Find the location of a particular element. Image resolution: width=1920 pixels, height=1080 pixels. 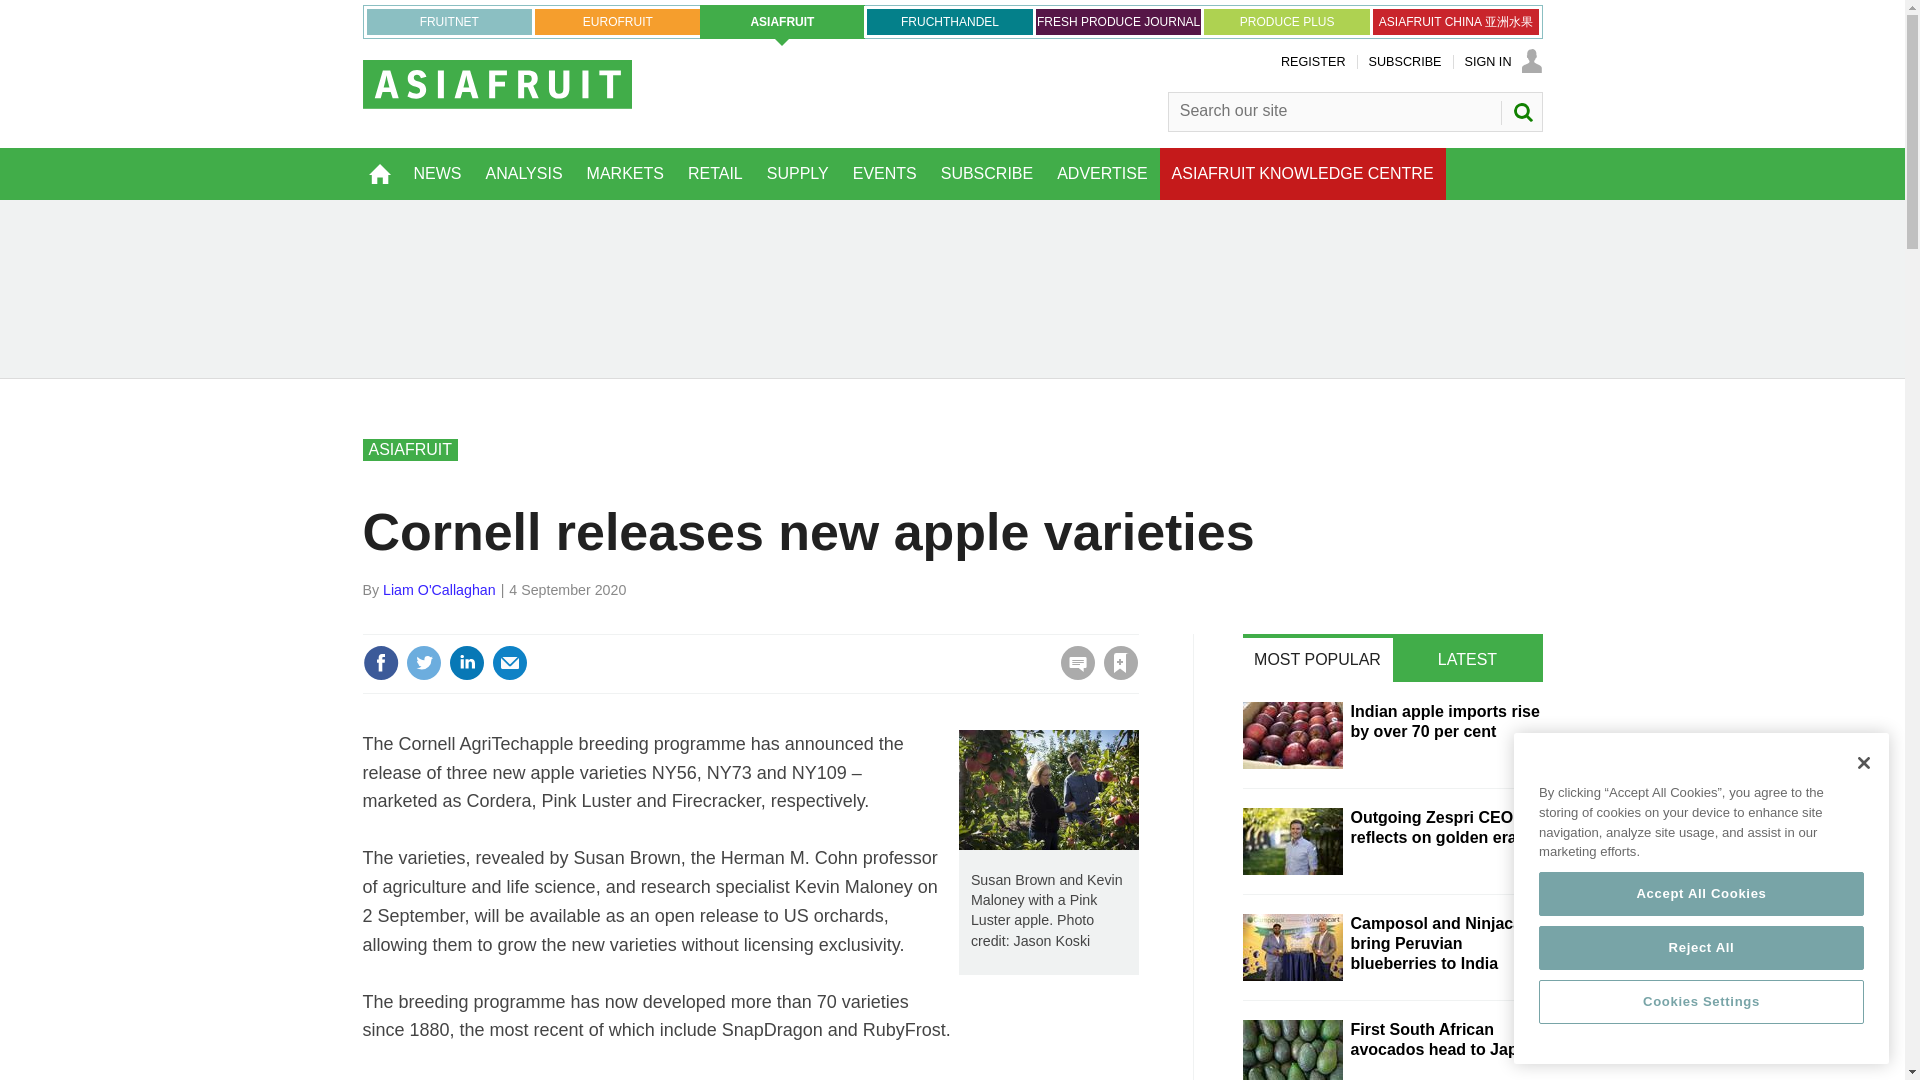

No comments is located at coordinates (1072, 674).